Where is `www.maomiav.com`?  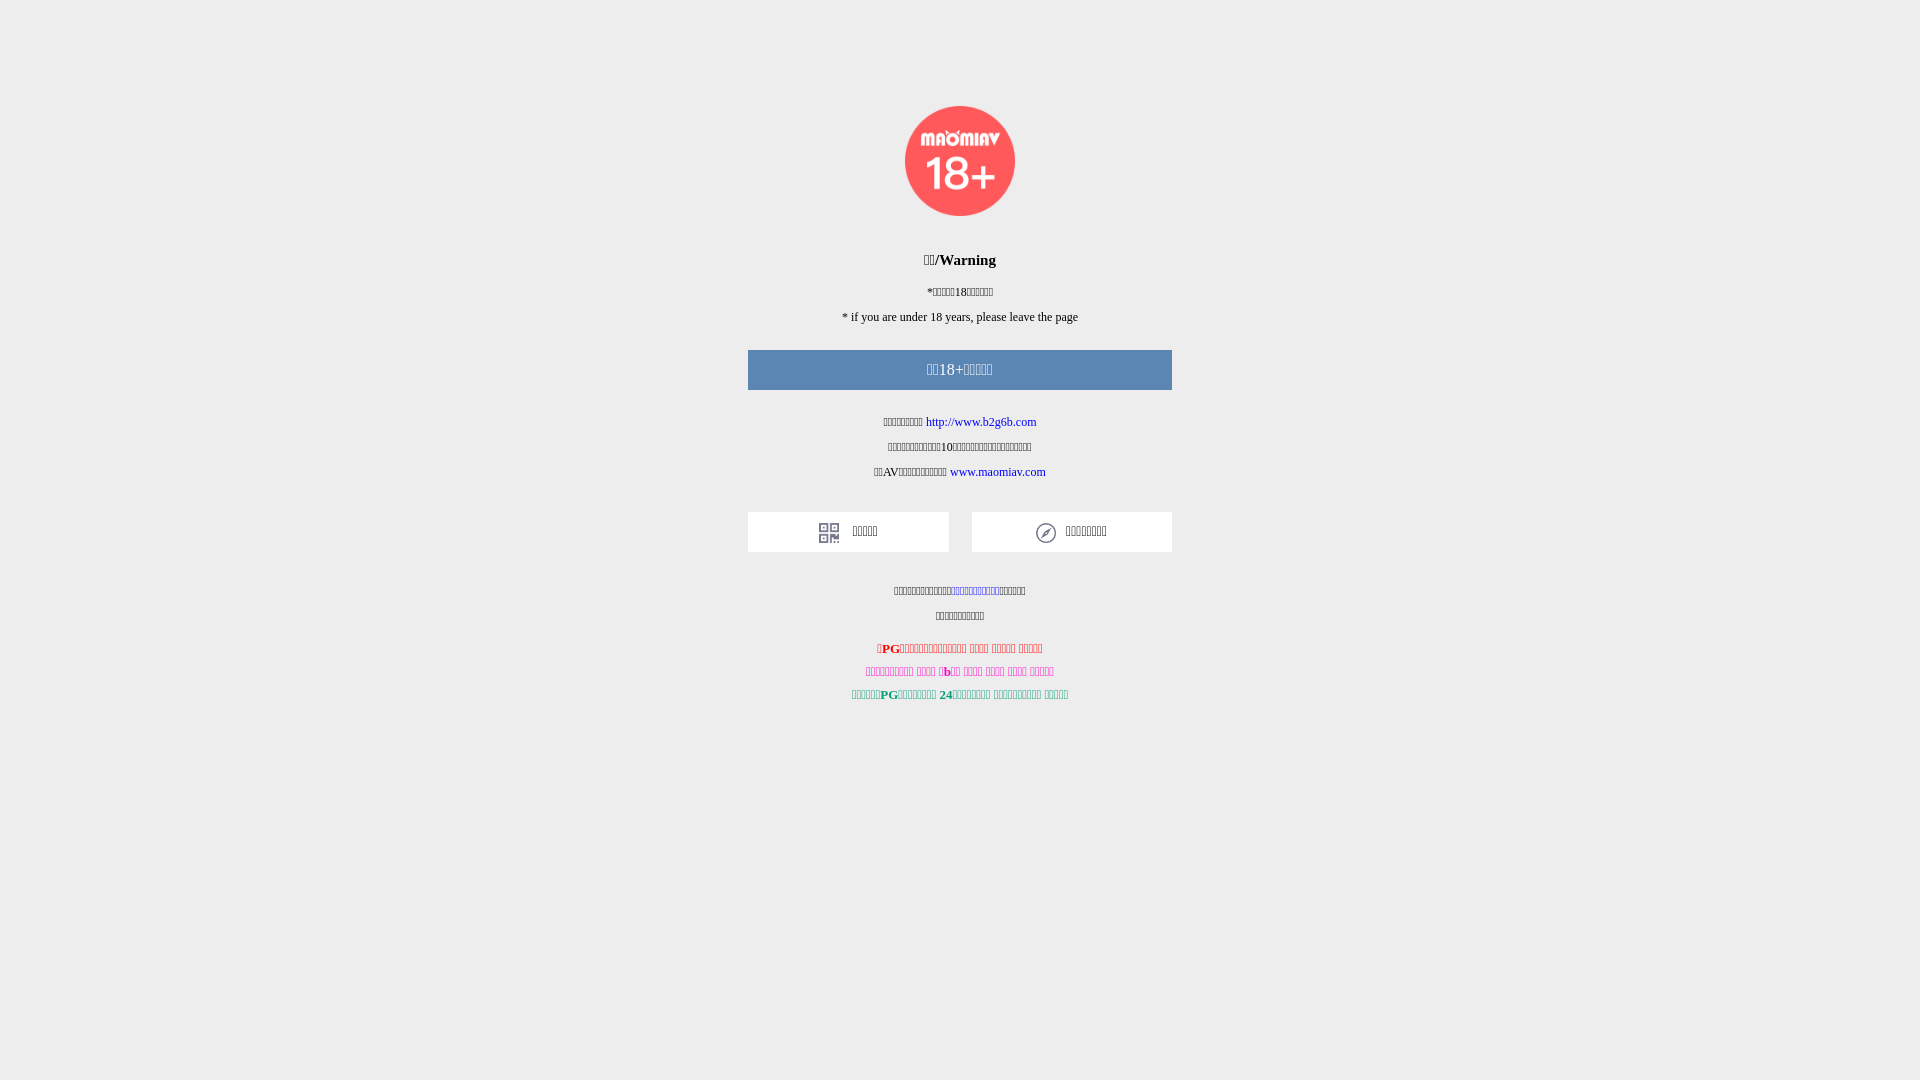 www.maomiav.com is located at coordinates (998, 472).